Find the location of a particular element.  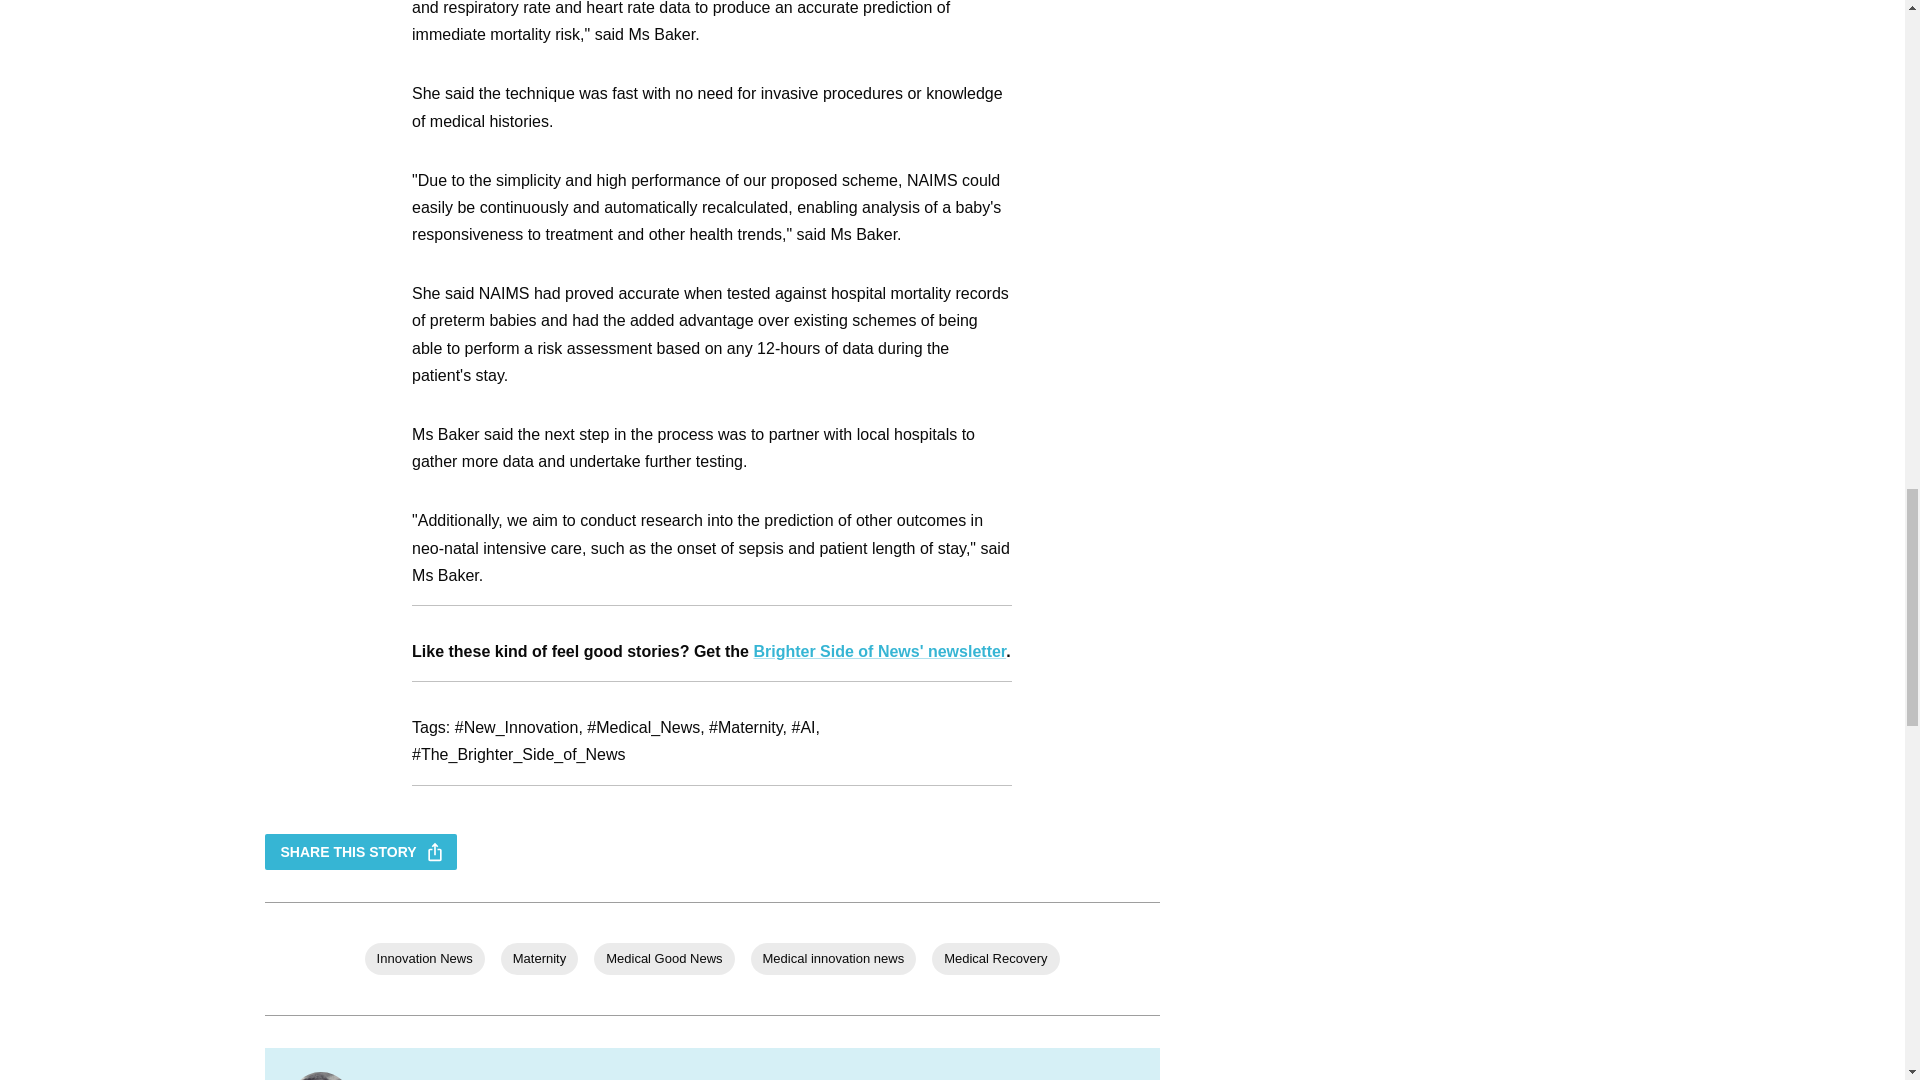

Medical innovation news is located at coordinates (834, 958).